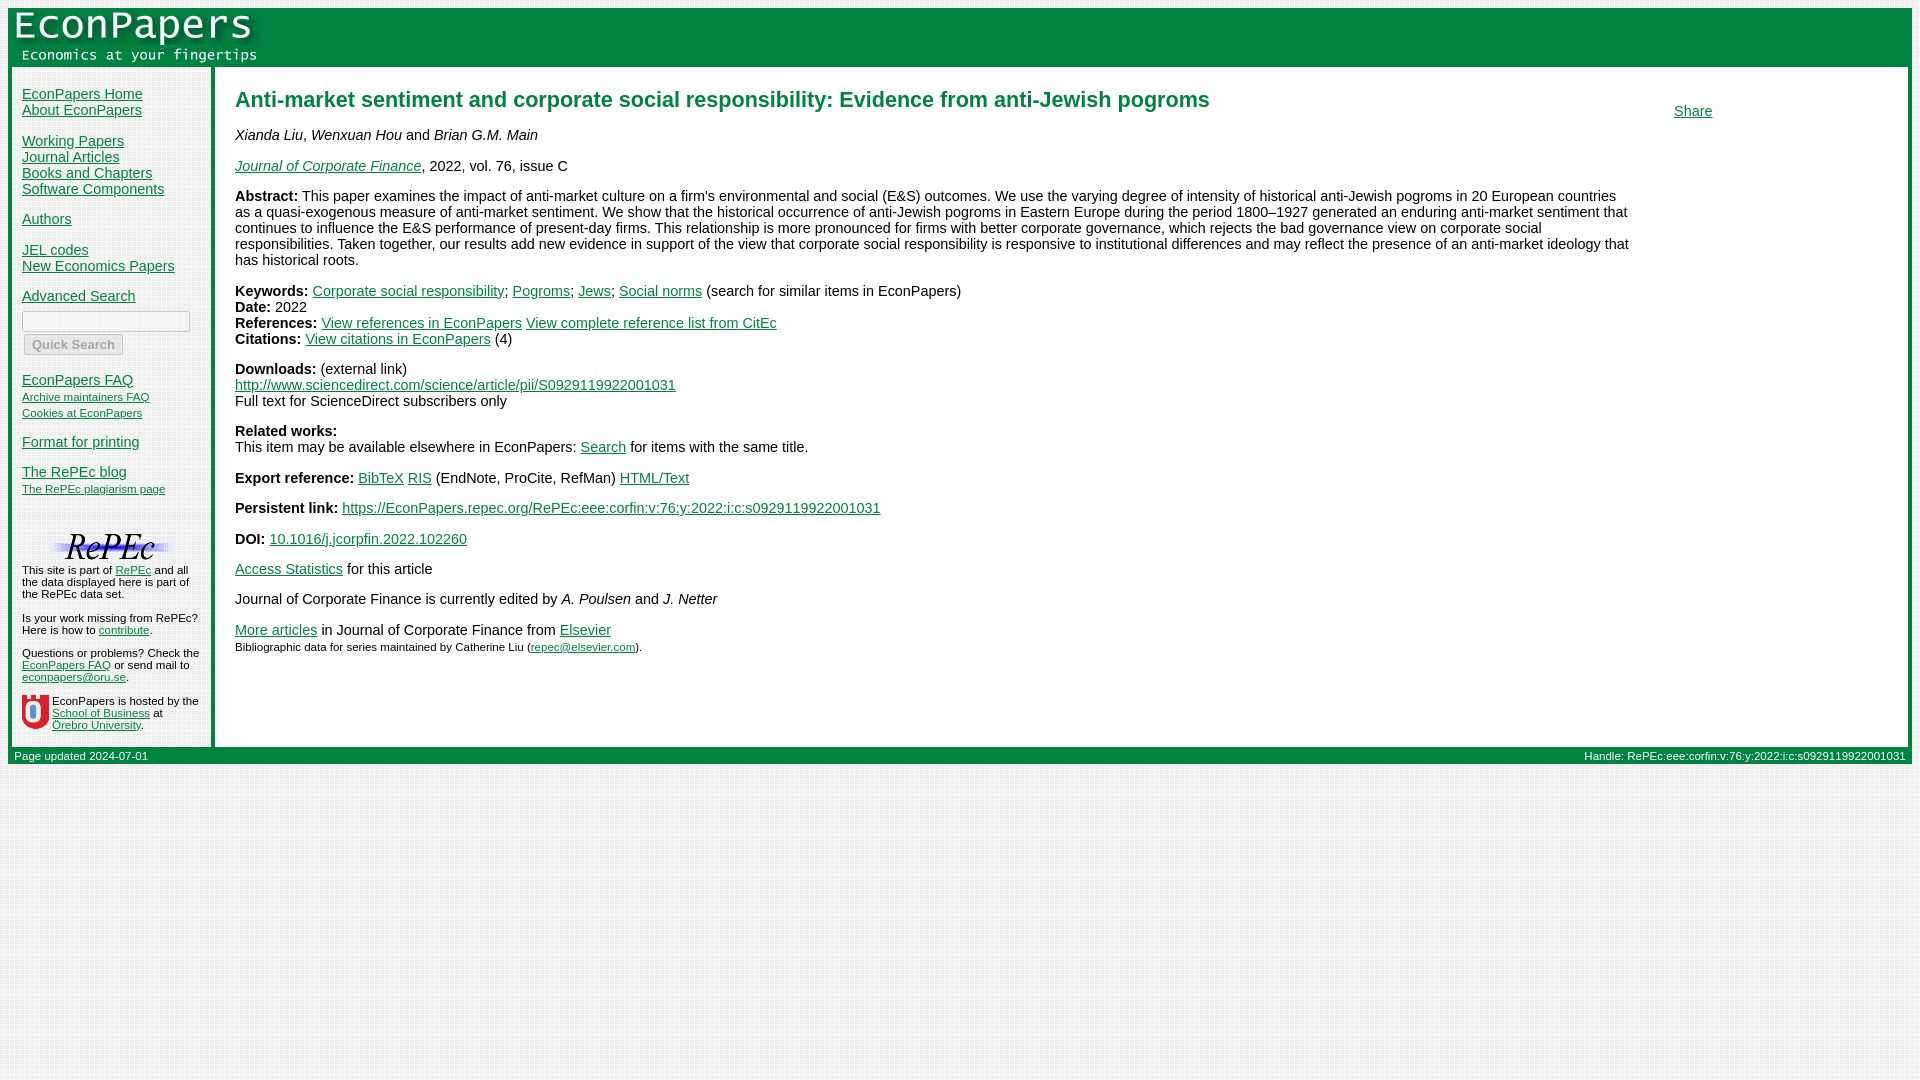 This screenshot has width=1920, height=1080. What do you see at coordinates (397, 338) in the screenshot?
I see `View citations in EconPapers` at bounding box center [397, 338].